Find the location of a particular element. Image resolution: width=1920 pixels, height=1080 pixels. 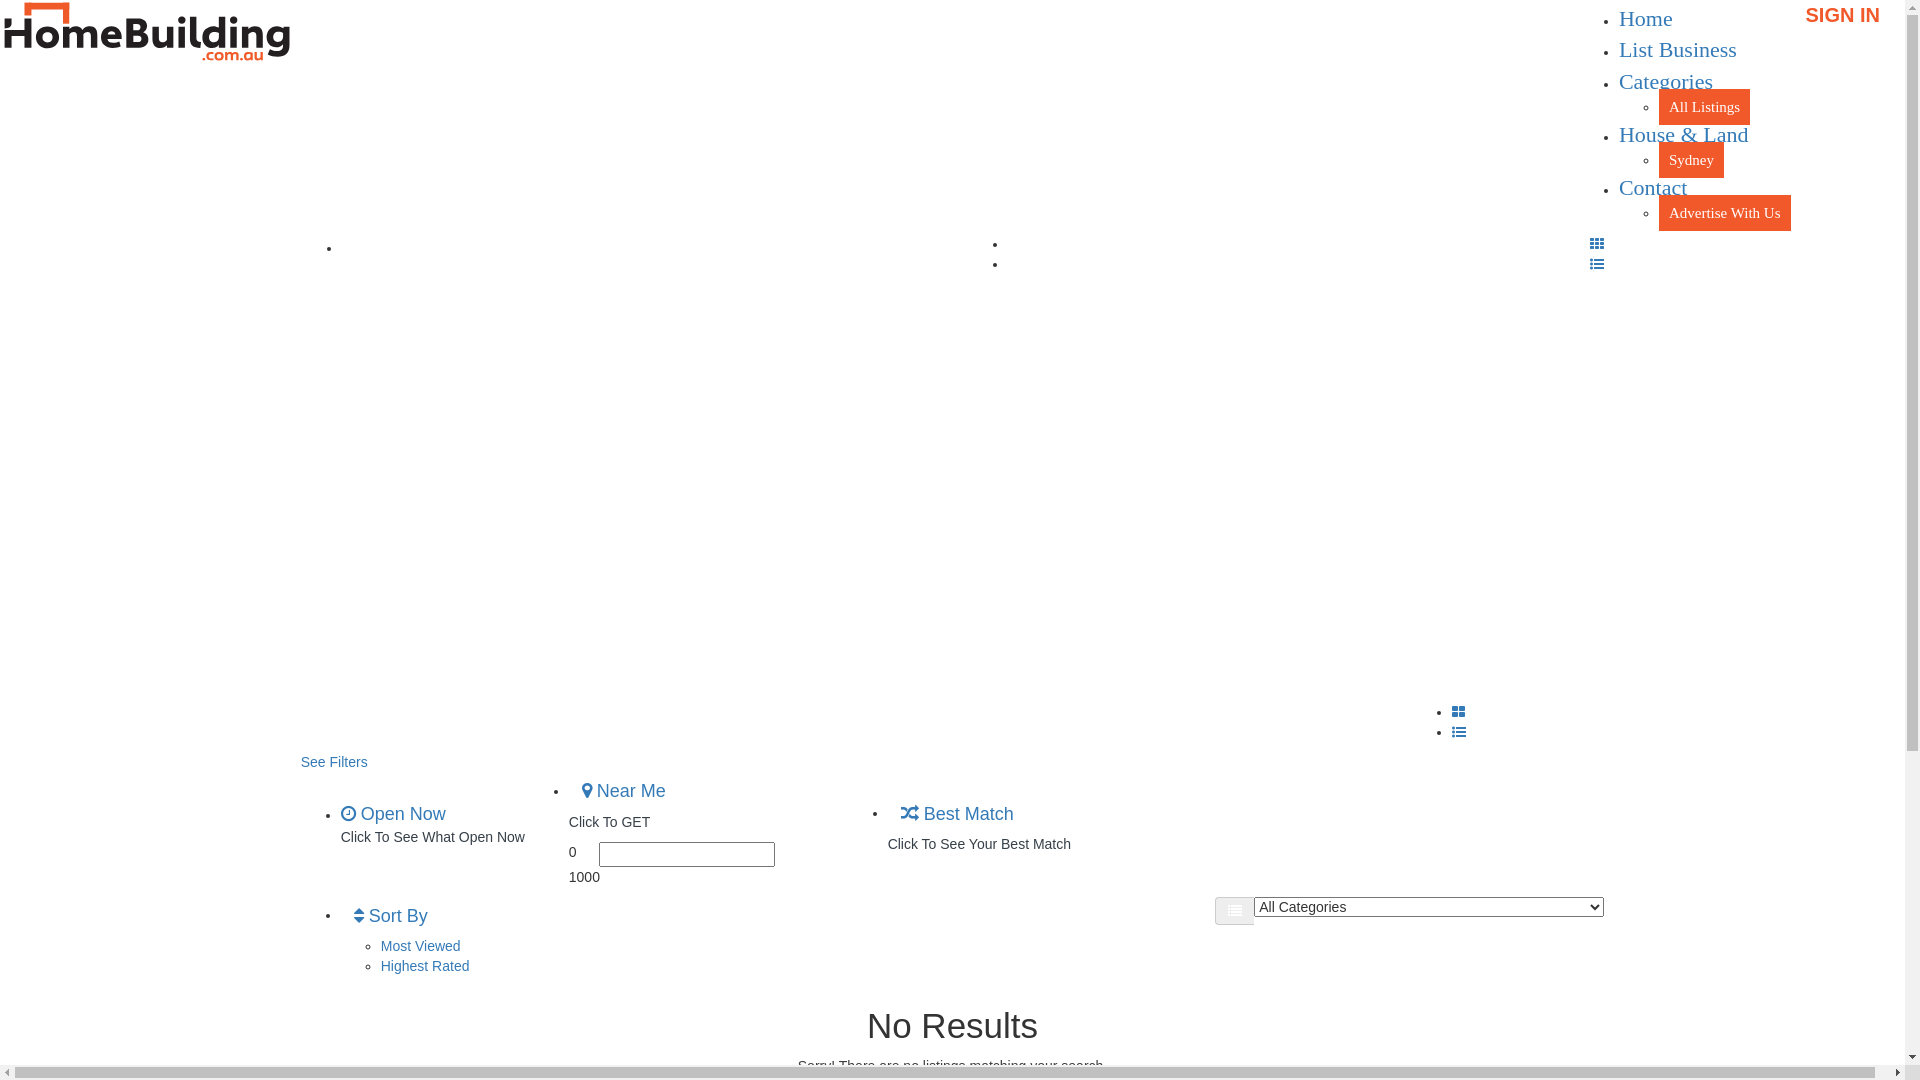

House & Land is located at coordinates (1684, 134).